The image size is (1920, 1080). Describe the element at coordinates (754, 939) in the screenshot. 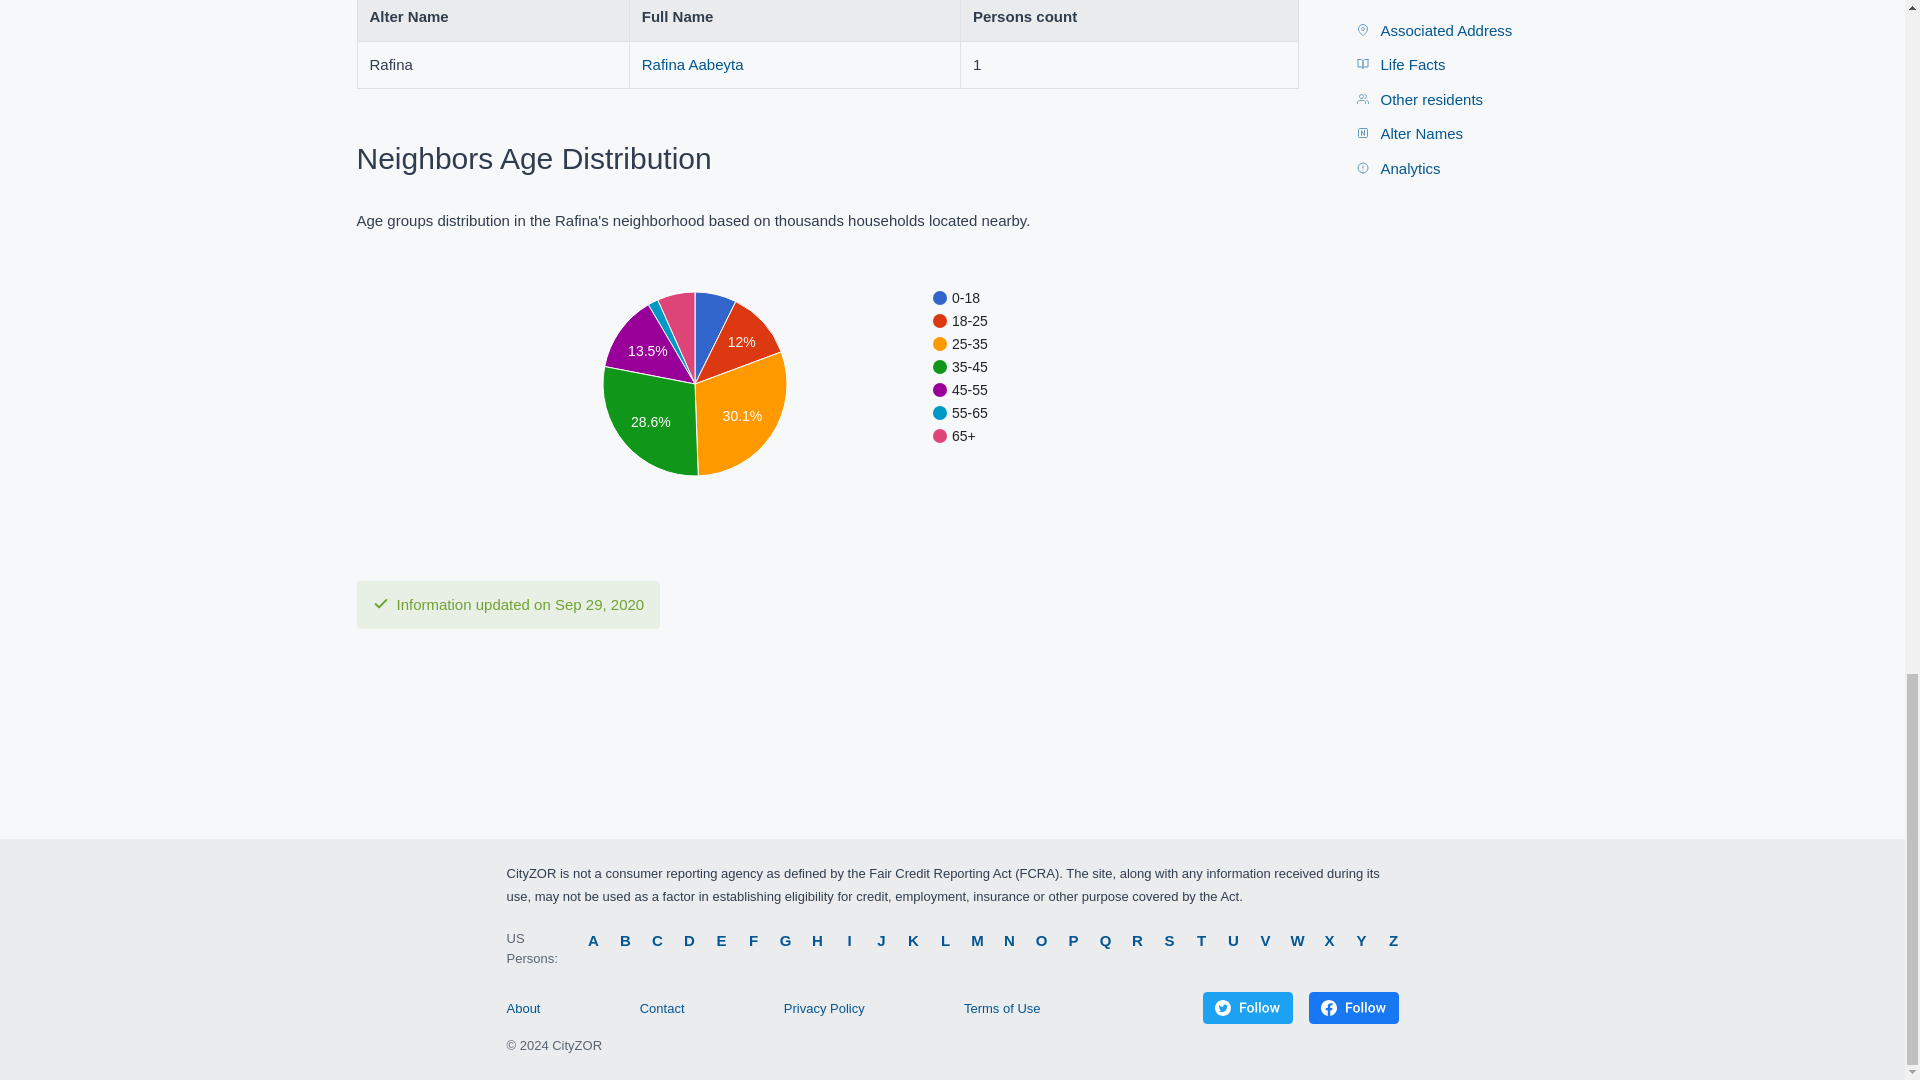

I see `F` at that location.